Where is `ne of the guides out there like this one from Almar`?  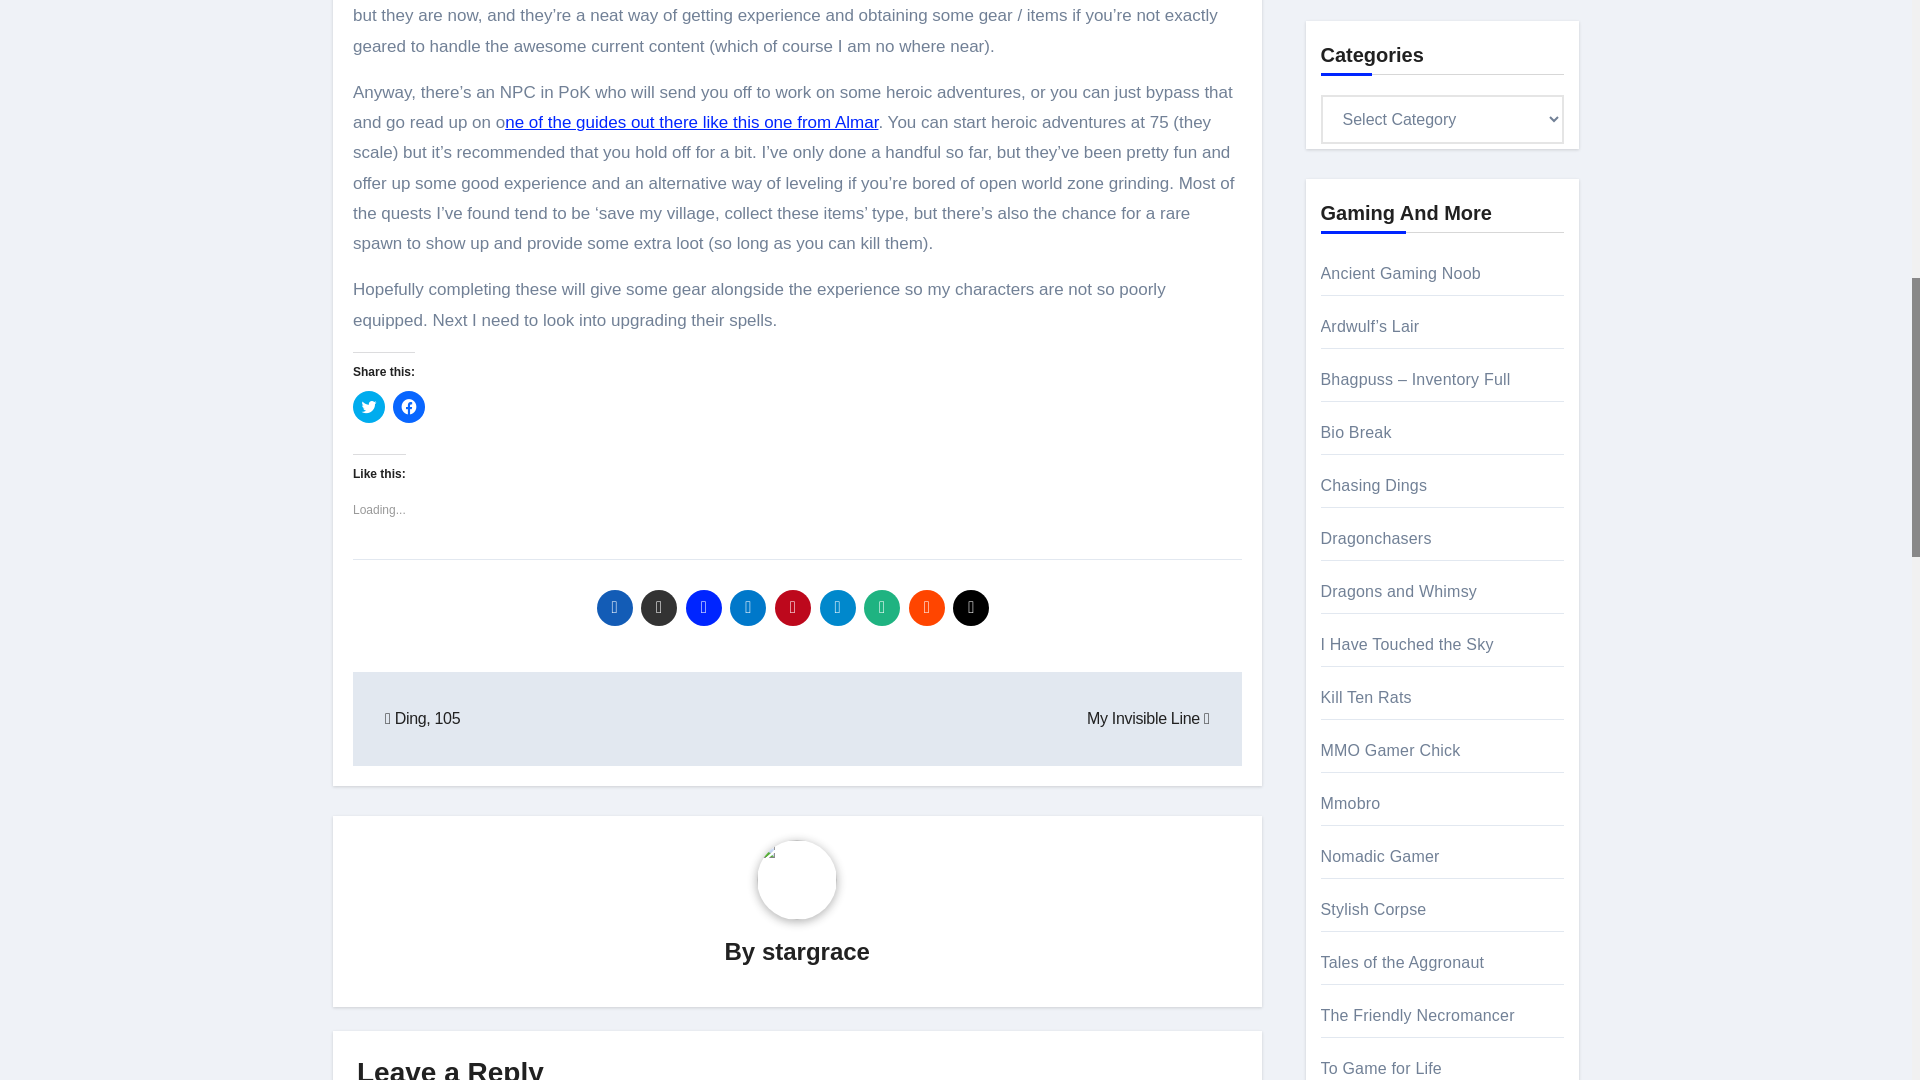
ne of the guides out there like this one from Almar is located at coordinates (690, 122).